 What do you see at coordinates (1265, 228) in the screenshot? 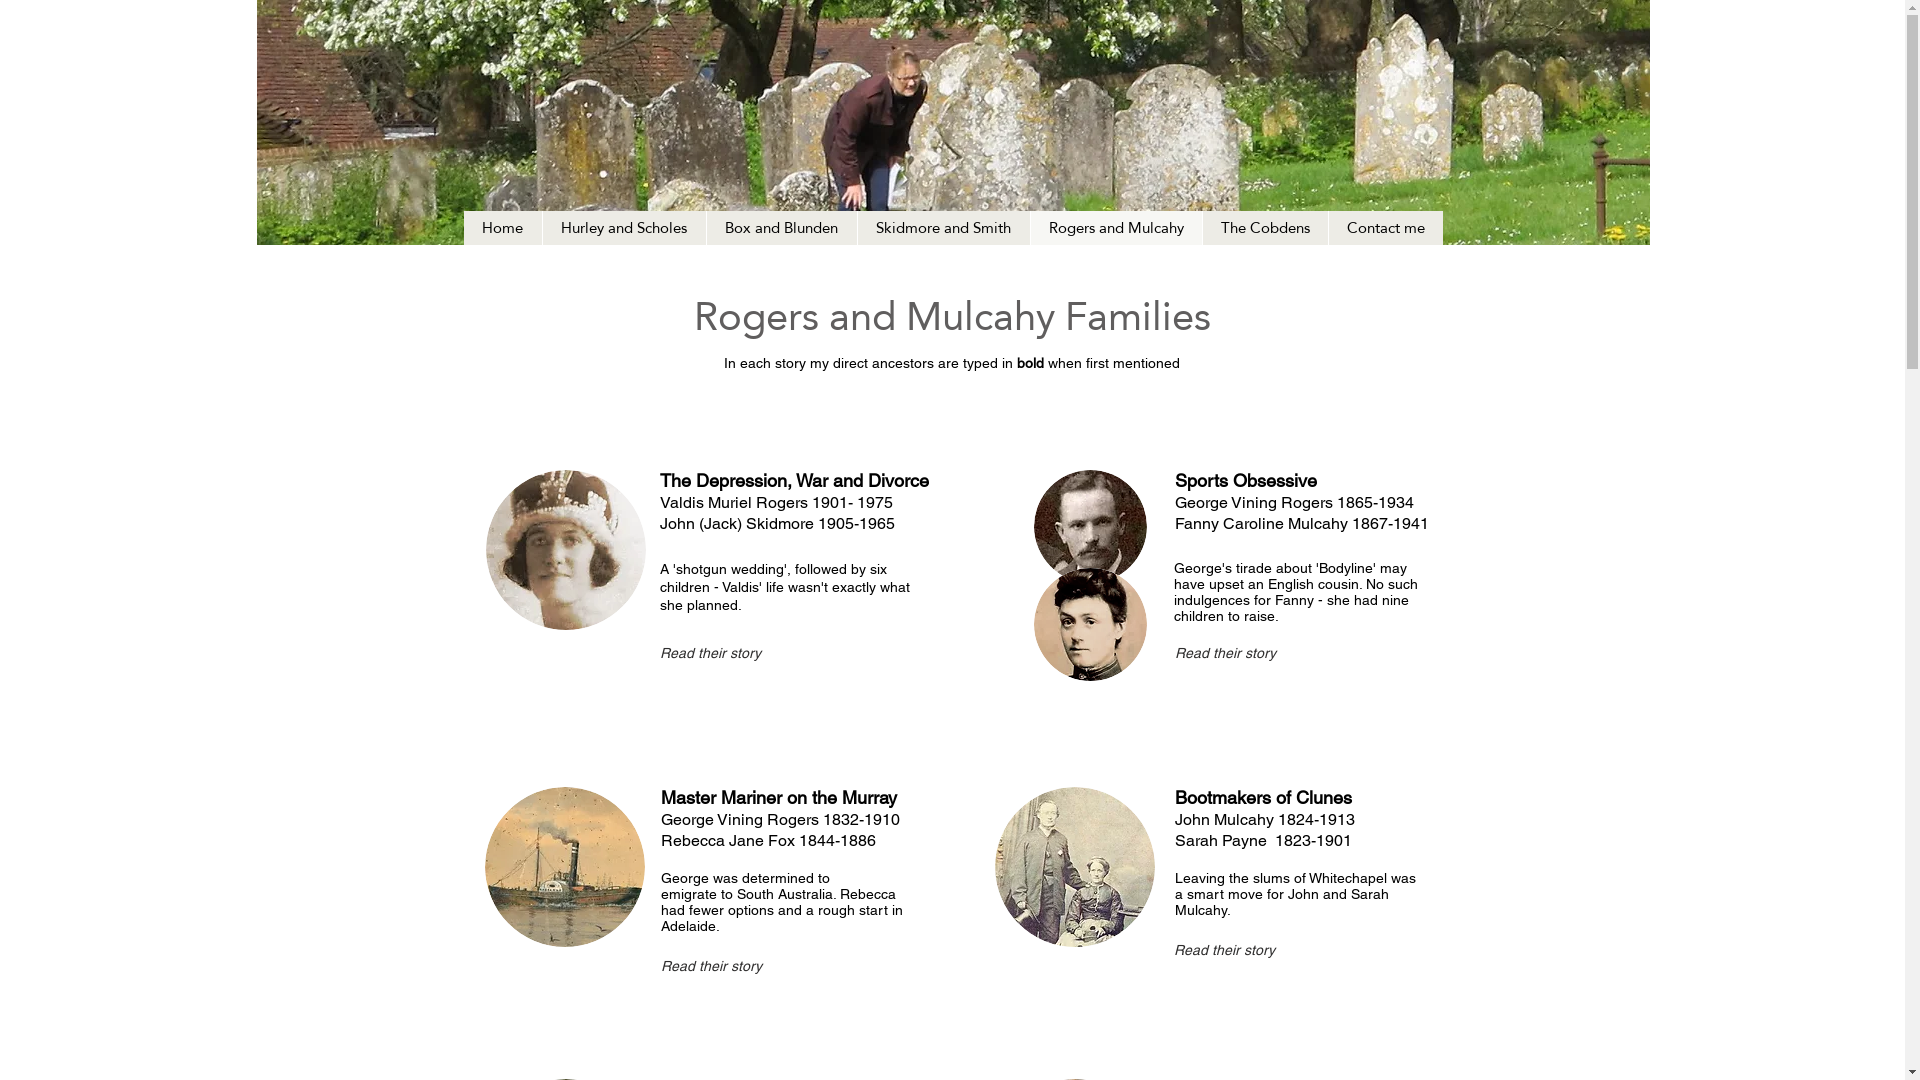
I see `The Cobdens` at bounding box center [1265, 228].